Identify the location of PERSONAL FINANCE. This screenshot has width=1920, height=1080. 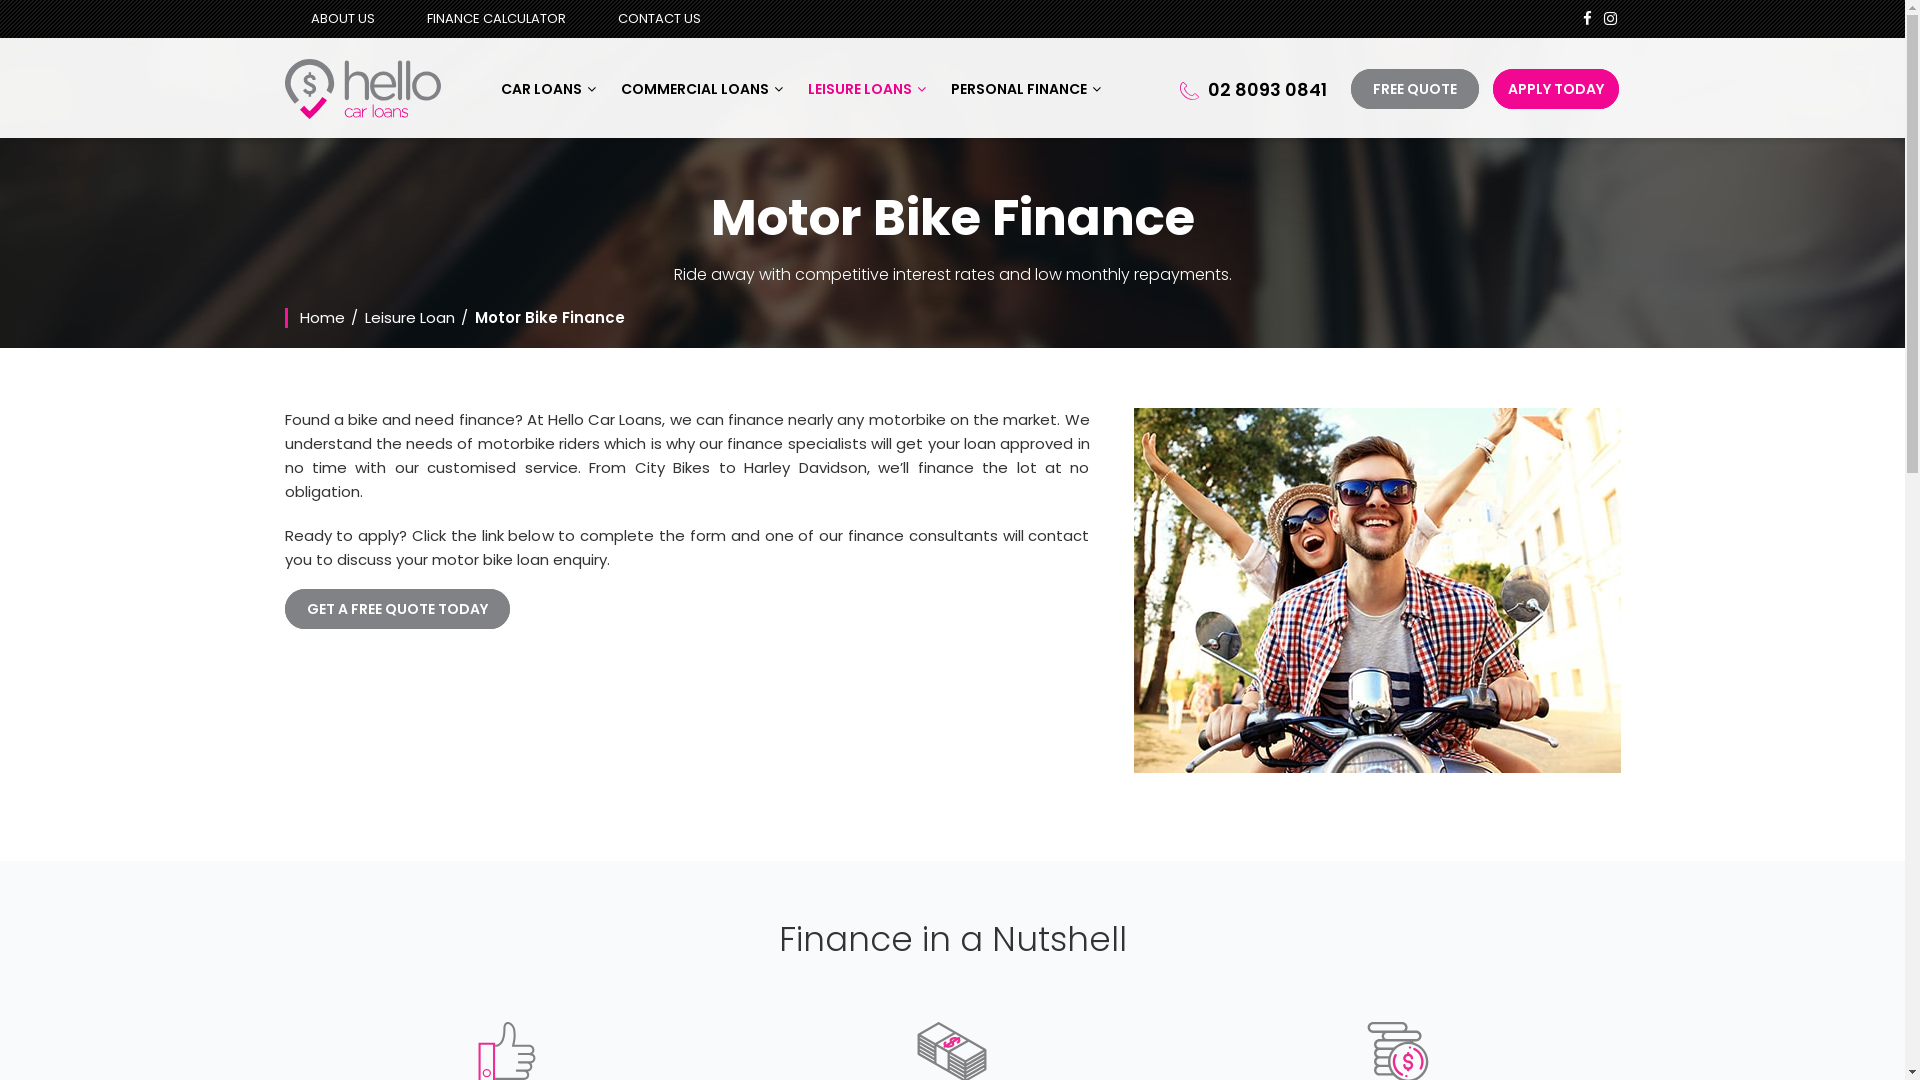
(1026, 89).